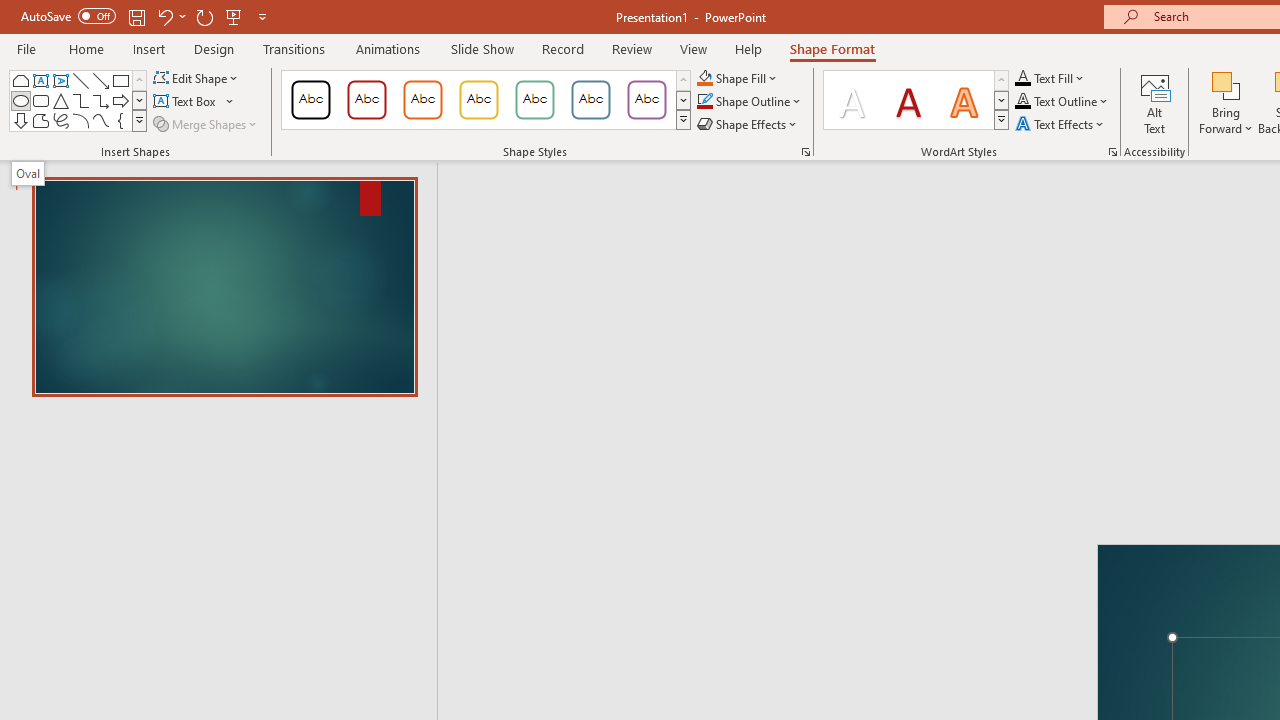 The height and width of the screenshot is (720, 1280). What do you see at coordinates (534, 100) in the screenshot?
I see `Colored Outline - Green, Accent 4` at bounding box center [534, 100].